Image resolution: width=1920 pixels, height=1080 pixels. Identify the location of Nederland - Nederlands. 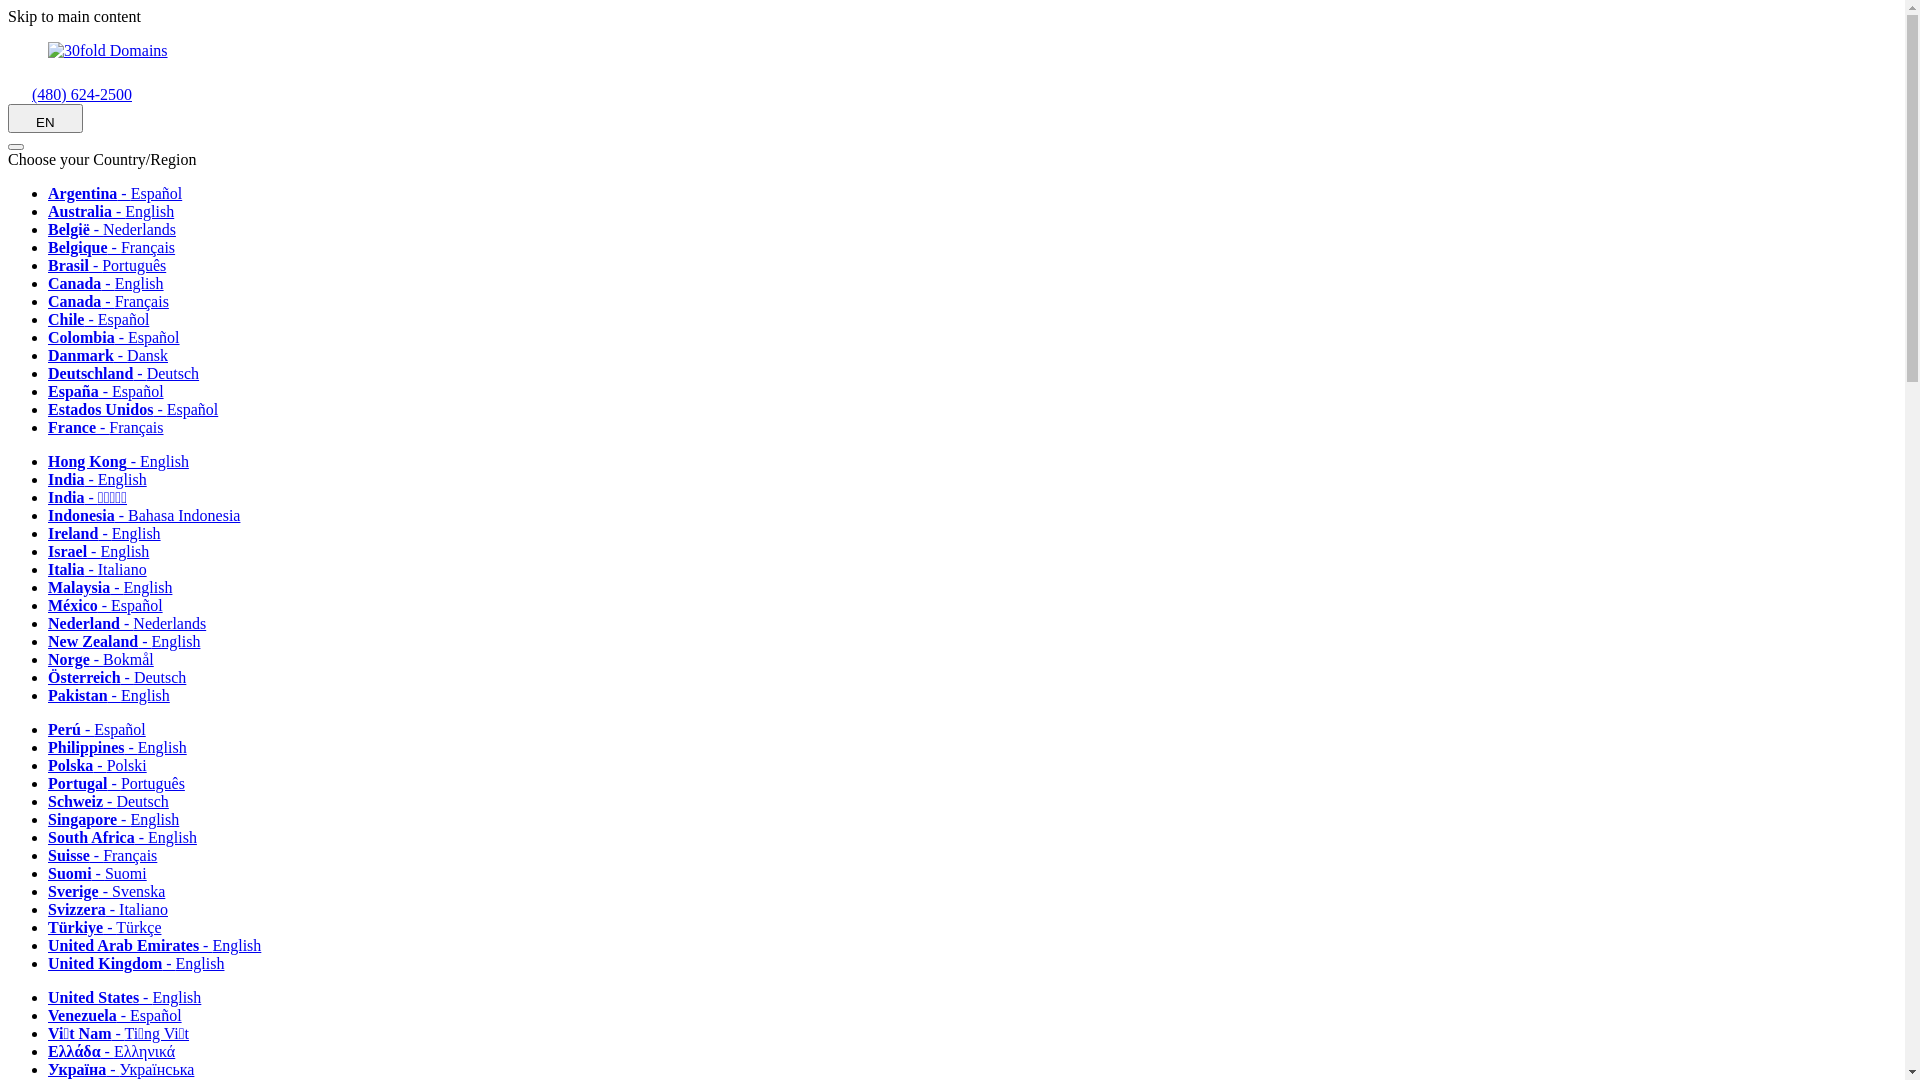
(134, 624).